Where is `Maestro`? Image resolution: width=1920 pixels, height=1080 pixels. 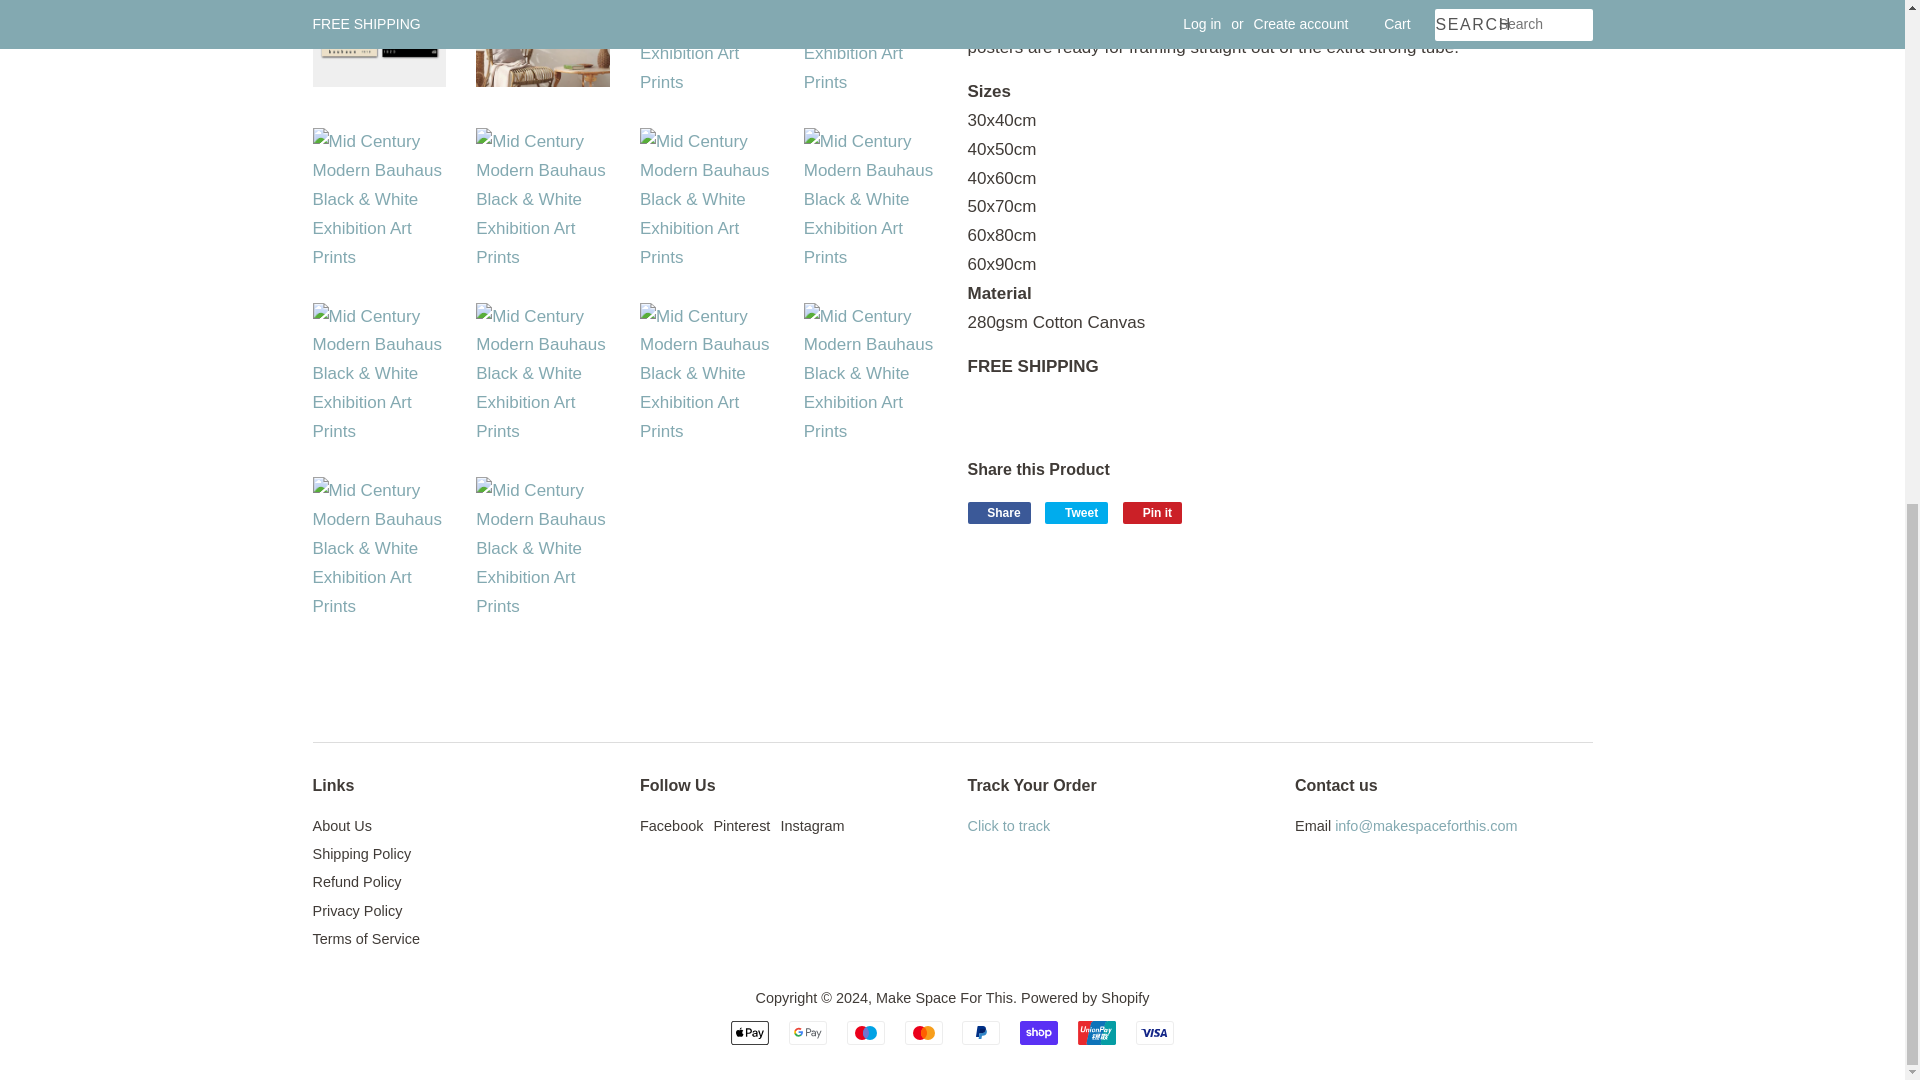 Maestro is located at coordinates (866, 1032).